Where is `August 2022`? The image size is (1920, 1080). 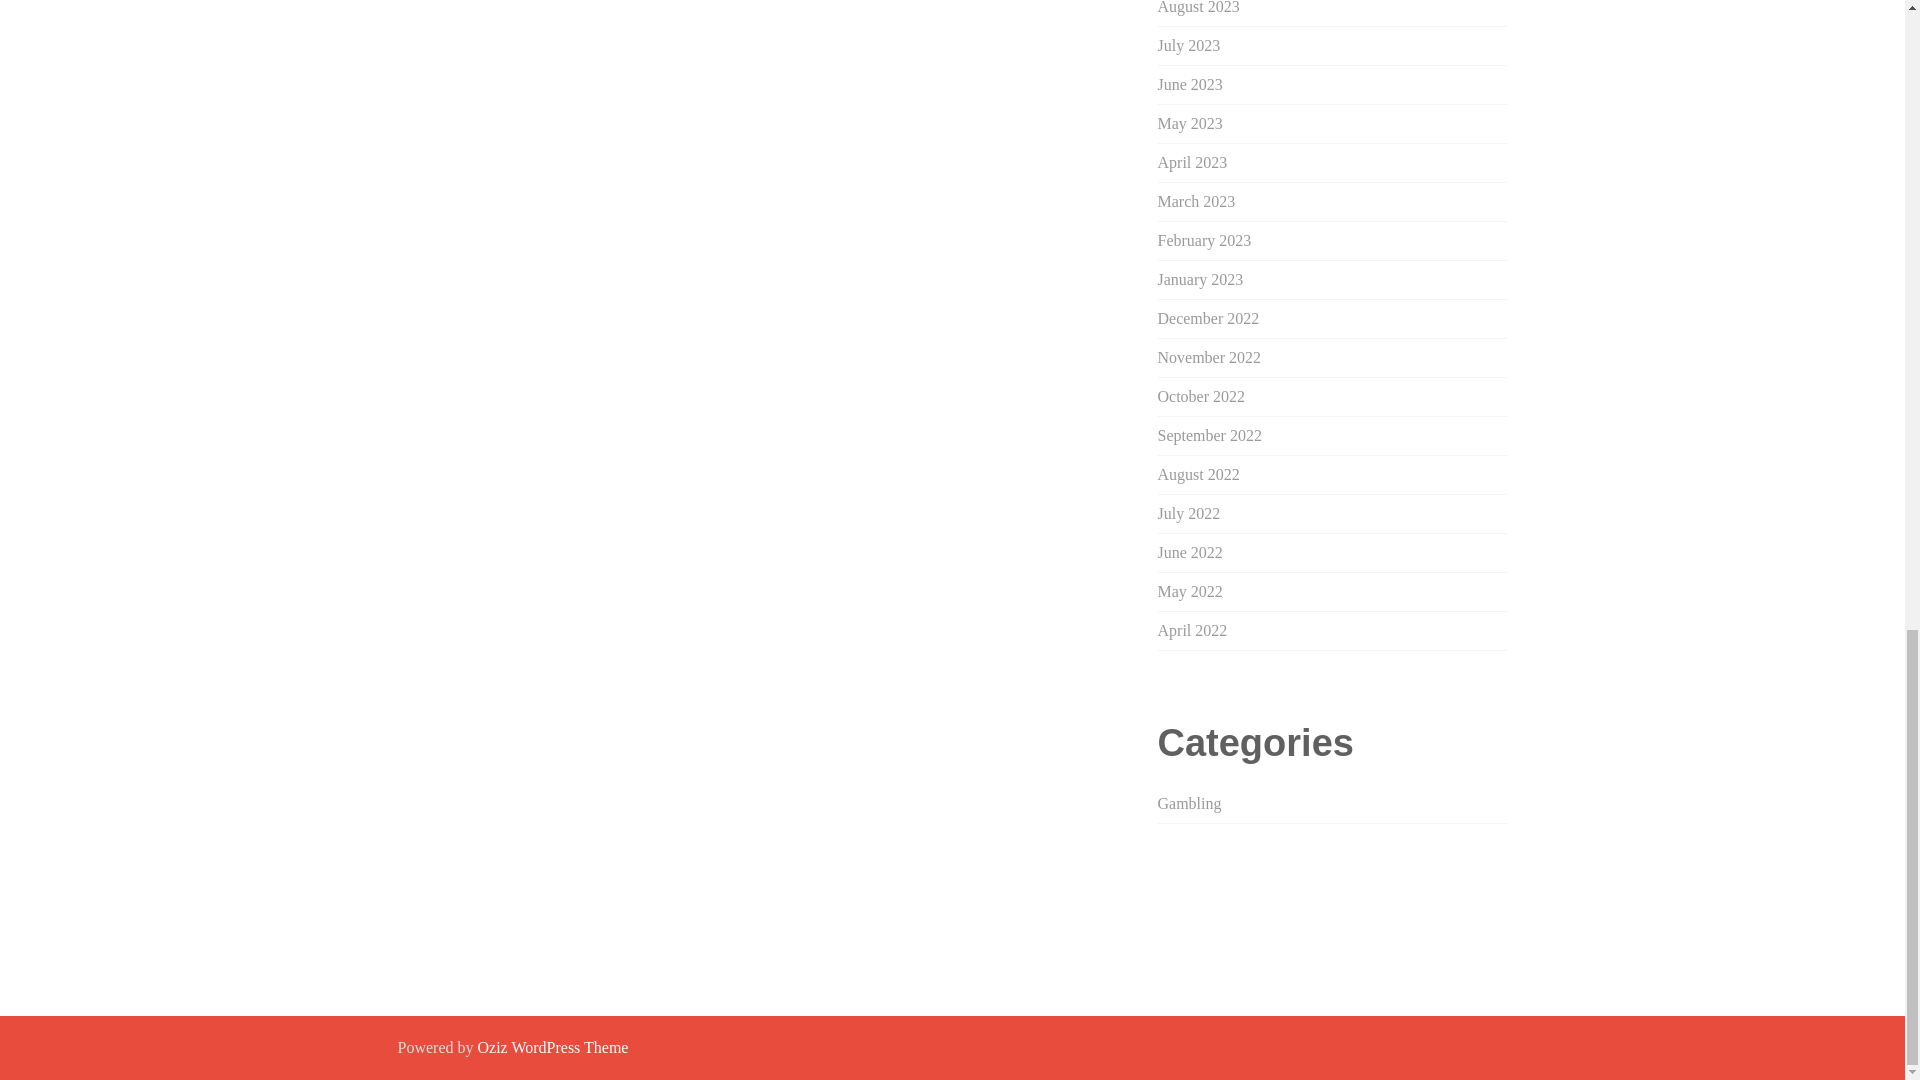 August 2022 is located at coordinates (1198, 474).